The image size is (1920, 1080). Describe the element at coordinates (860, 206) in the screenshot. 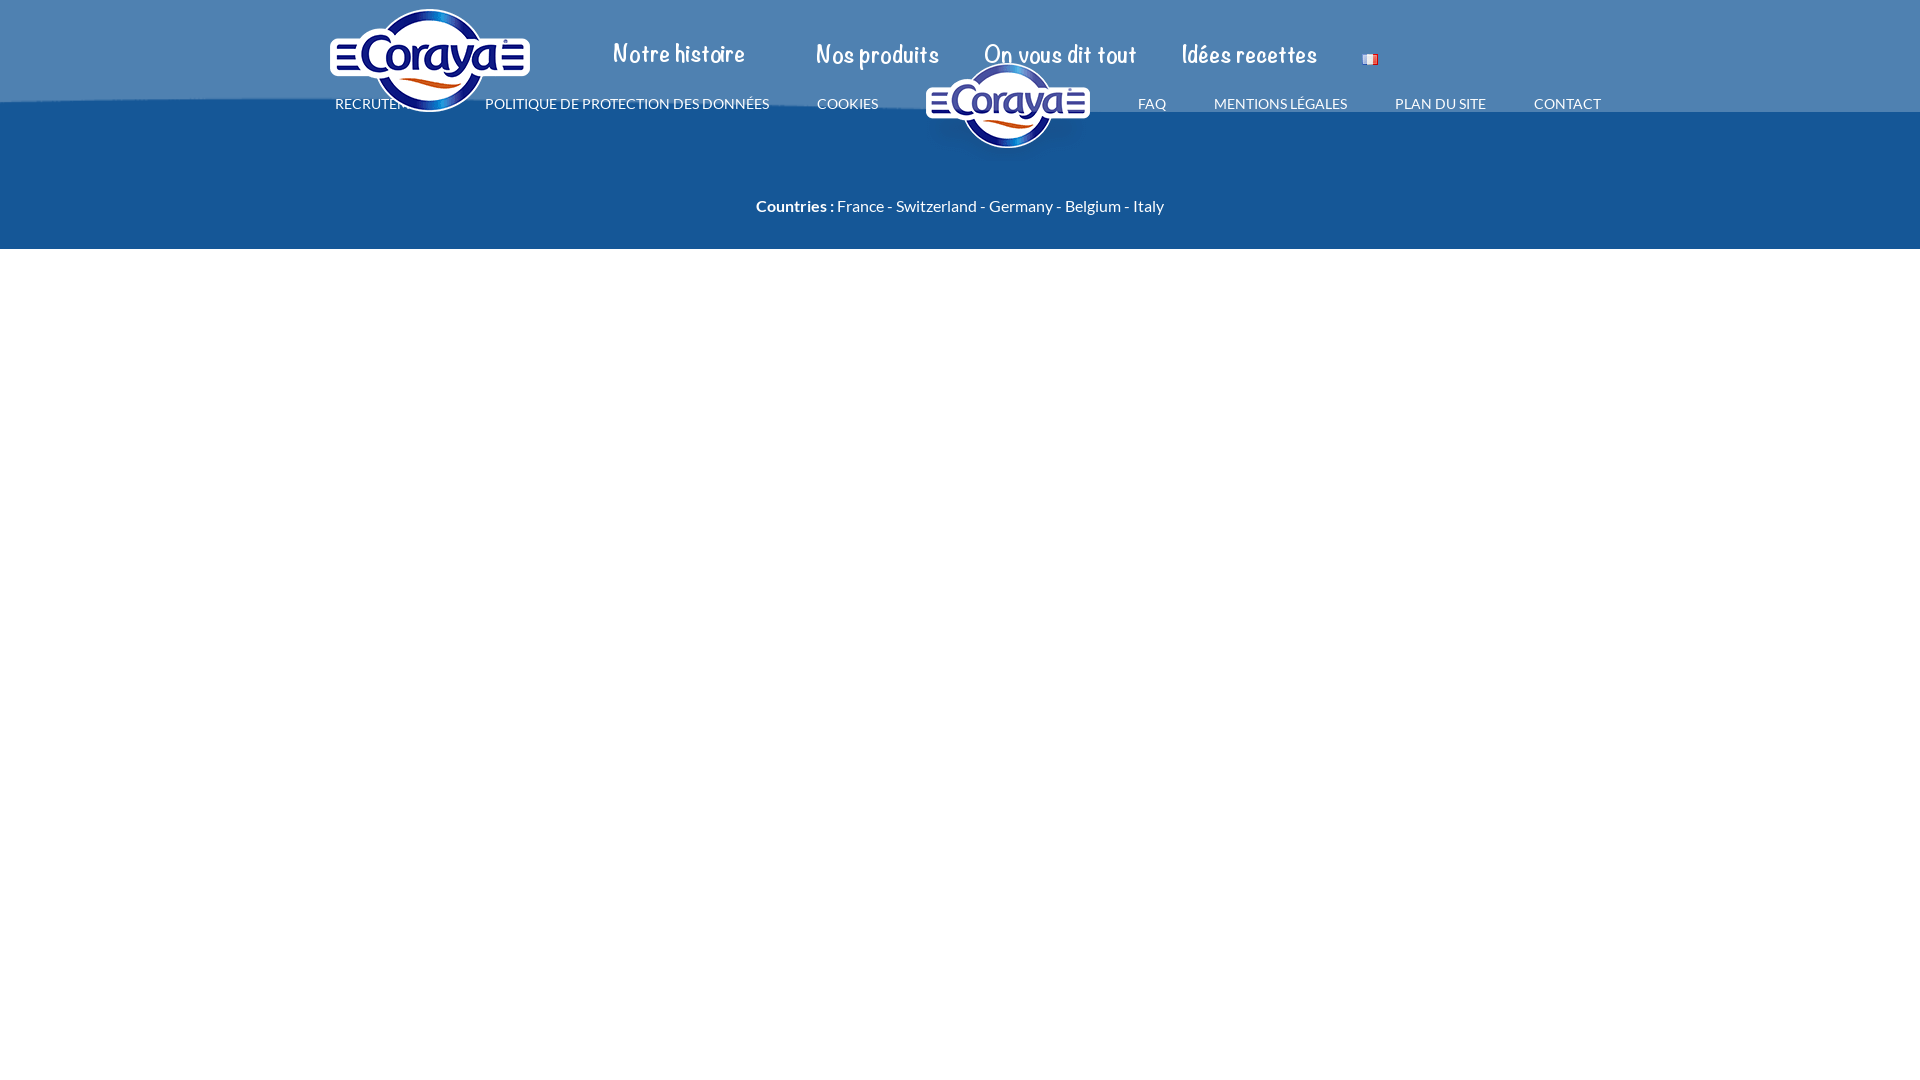

I see `France` at that location.